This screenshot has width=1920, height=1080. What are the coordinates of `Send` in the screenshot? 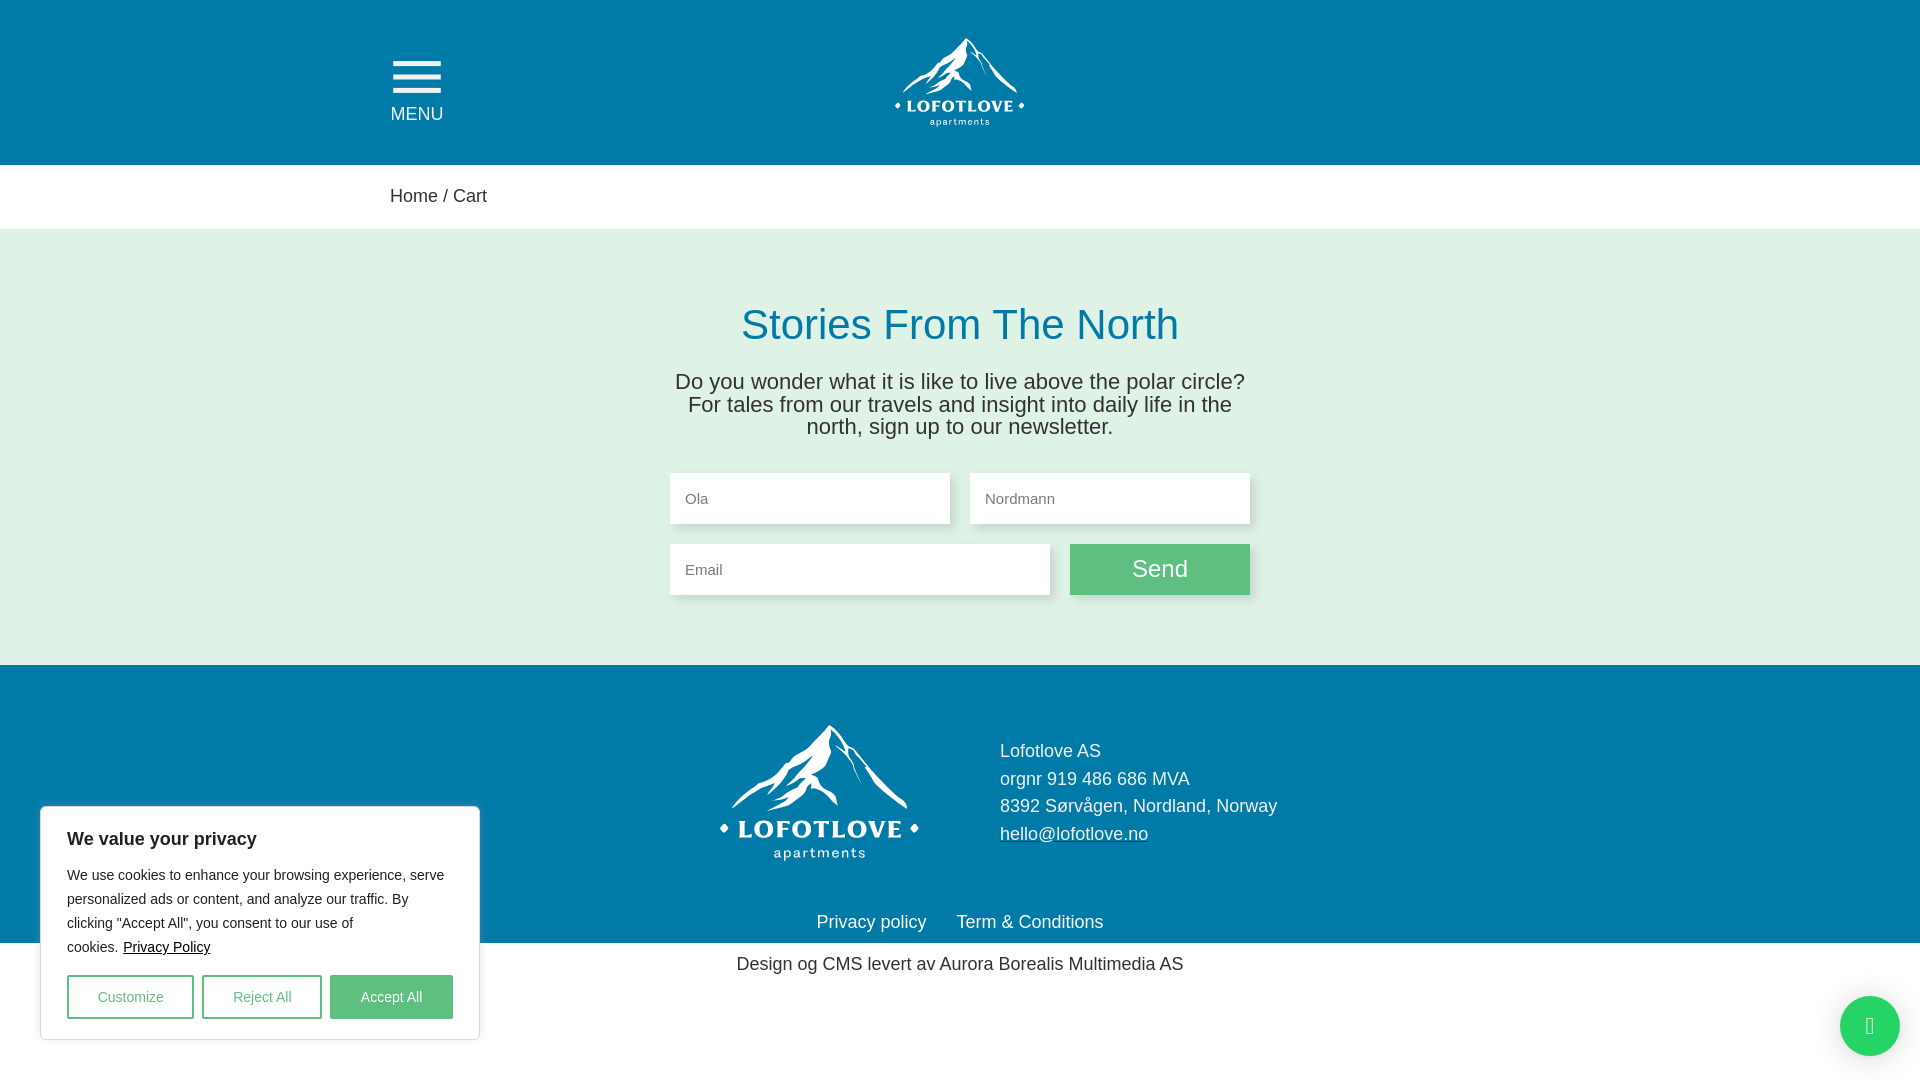 It's located at (1159, 570).